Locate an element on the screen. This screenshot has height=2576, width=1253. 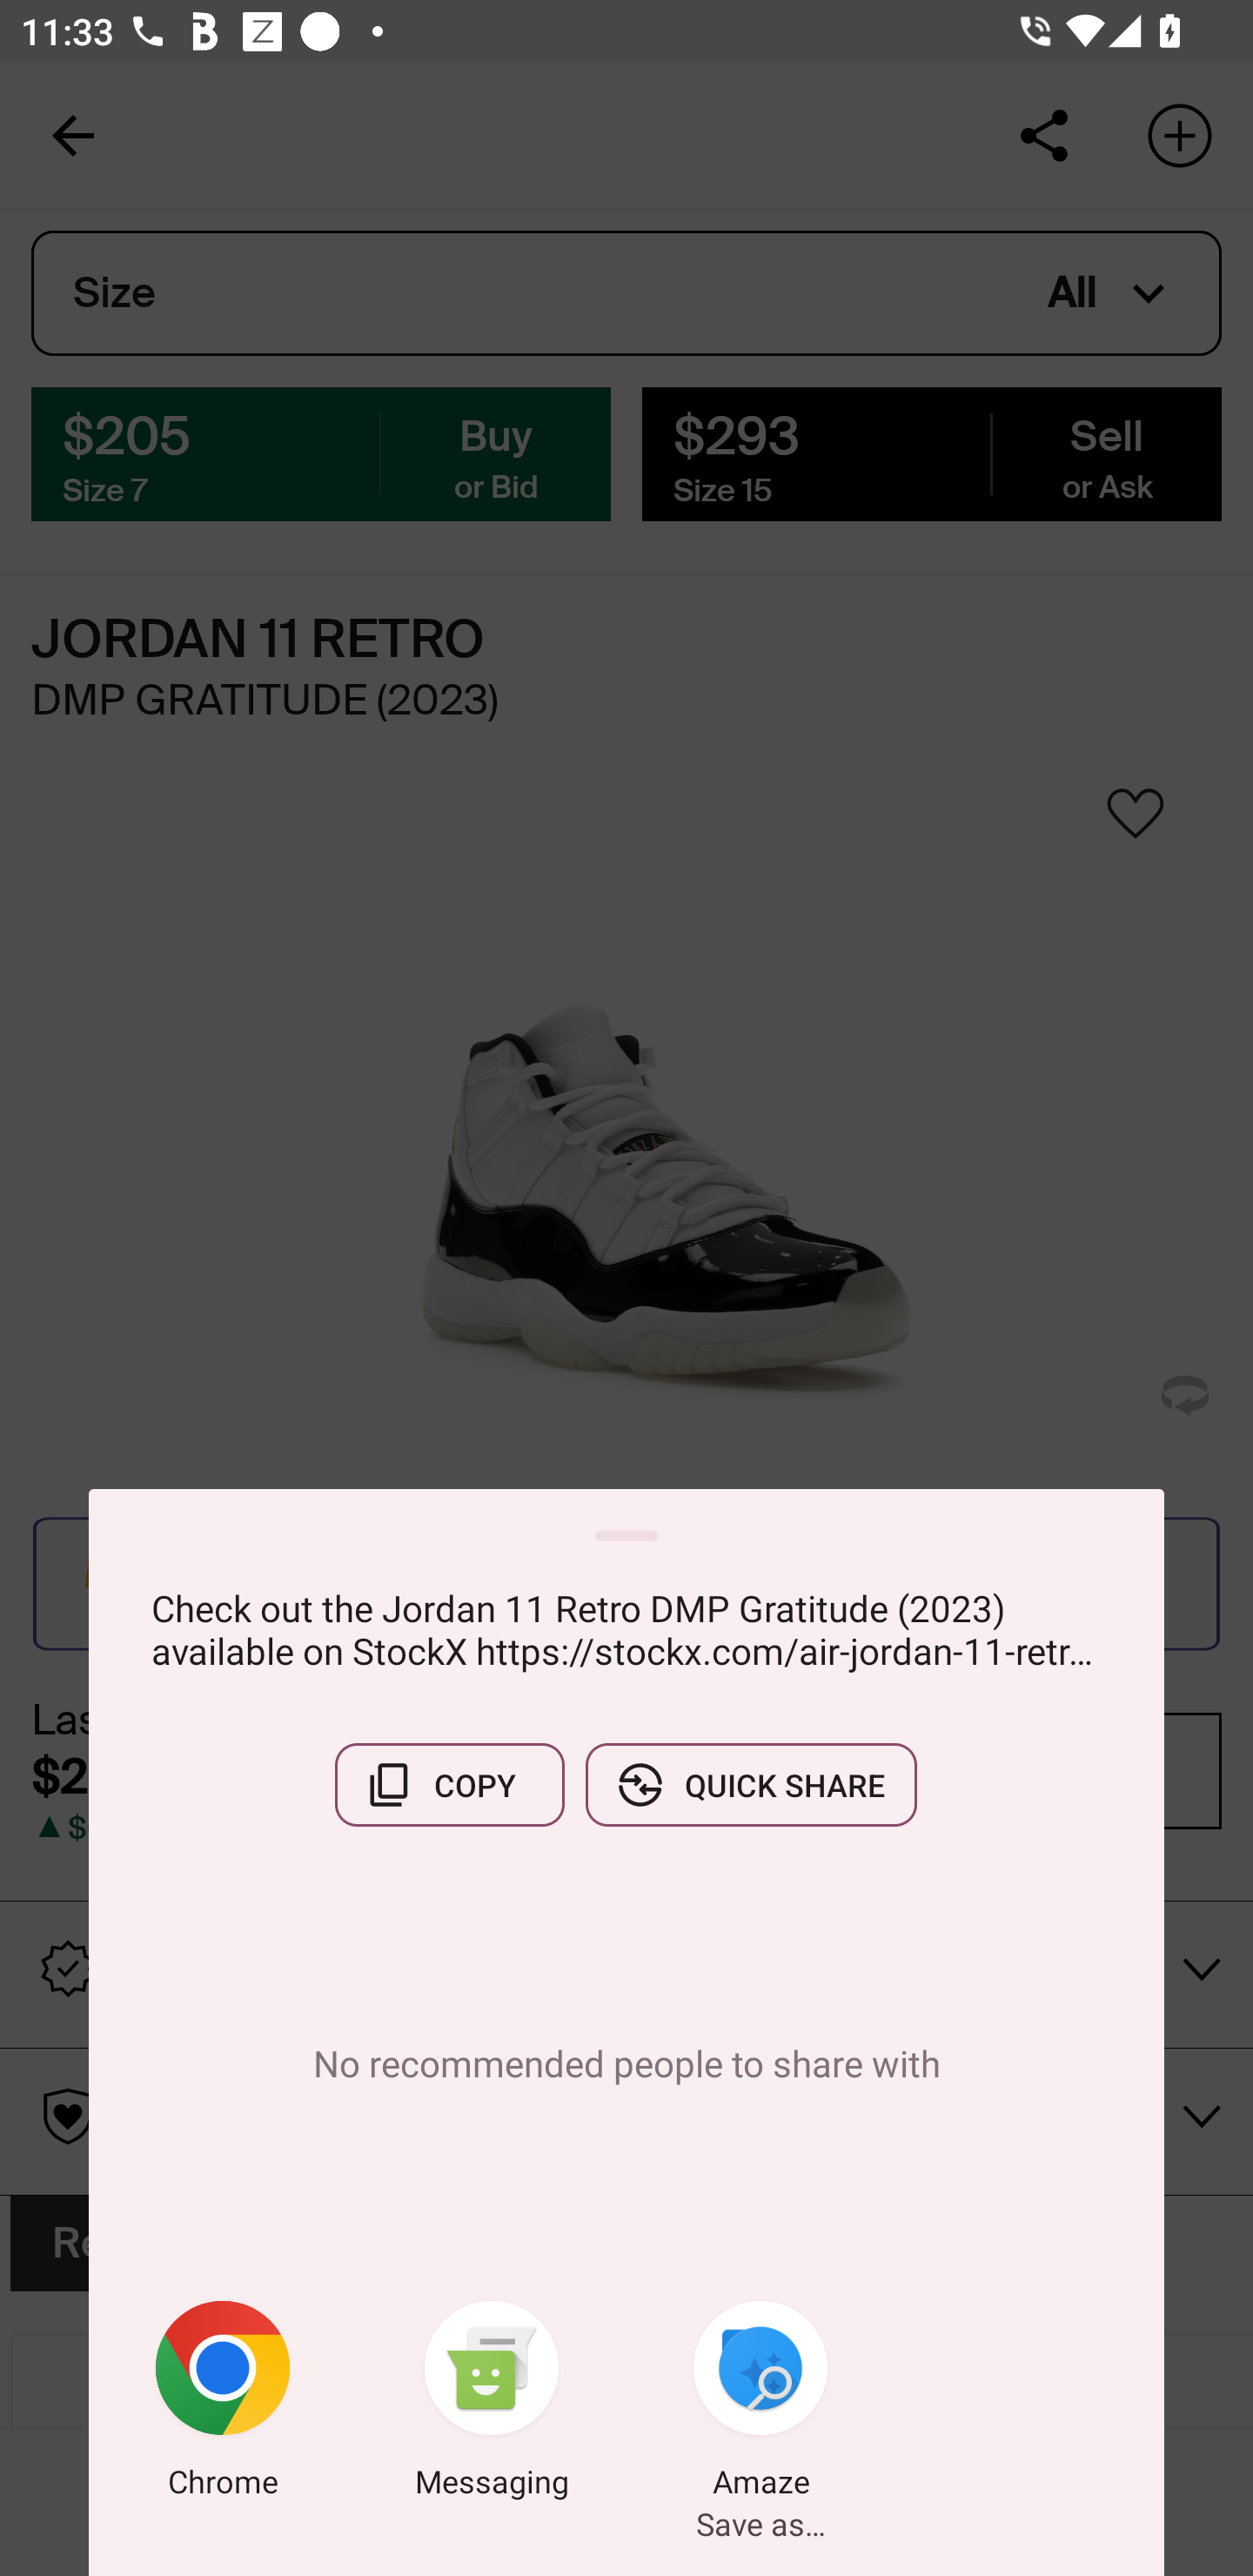
QUICK SHARE is located at coordinates (751, 1785).